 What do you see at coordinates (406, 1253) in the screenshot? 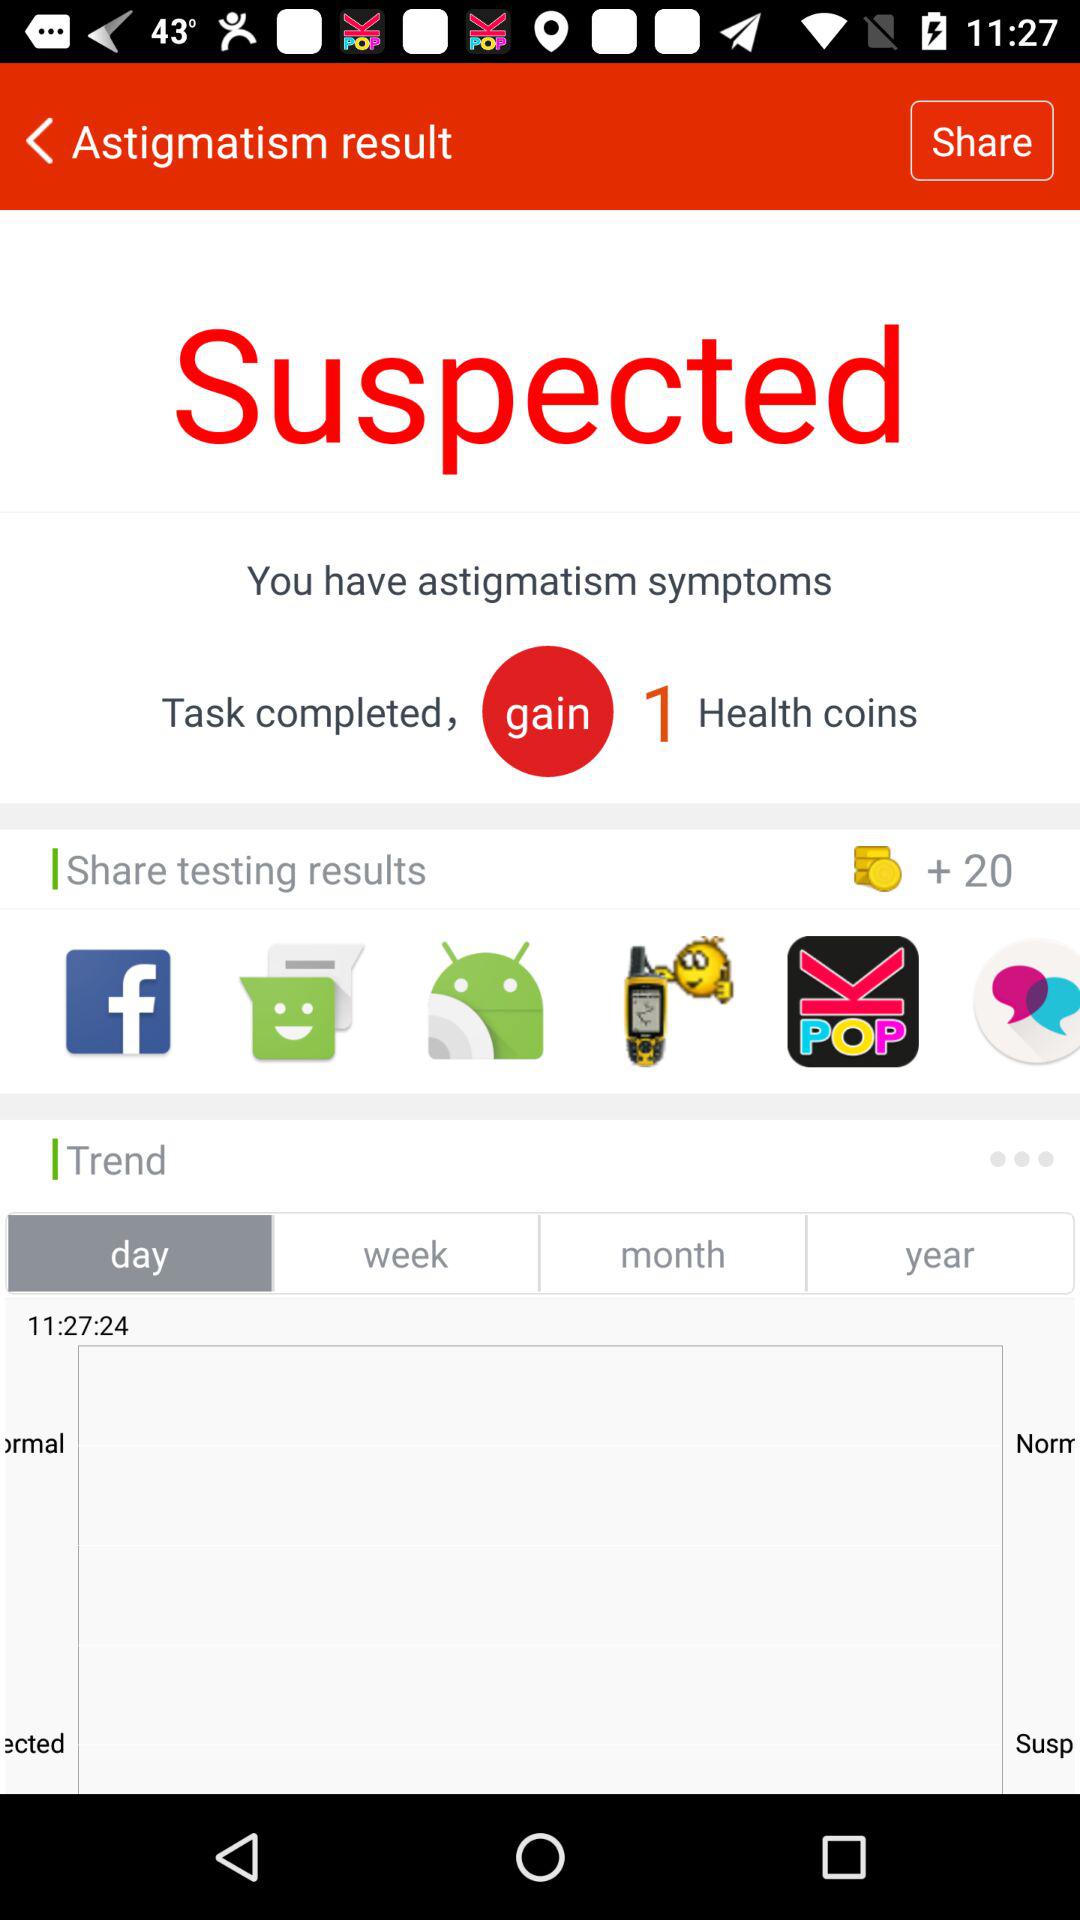
I see `jump to the week` at bounding box center [406, 1253].